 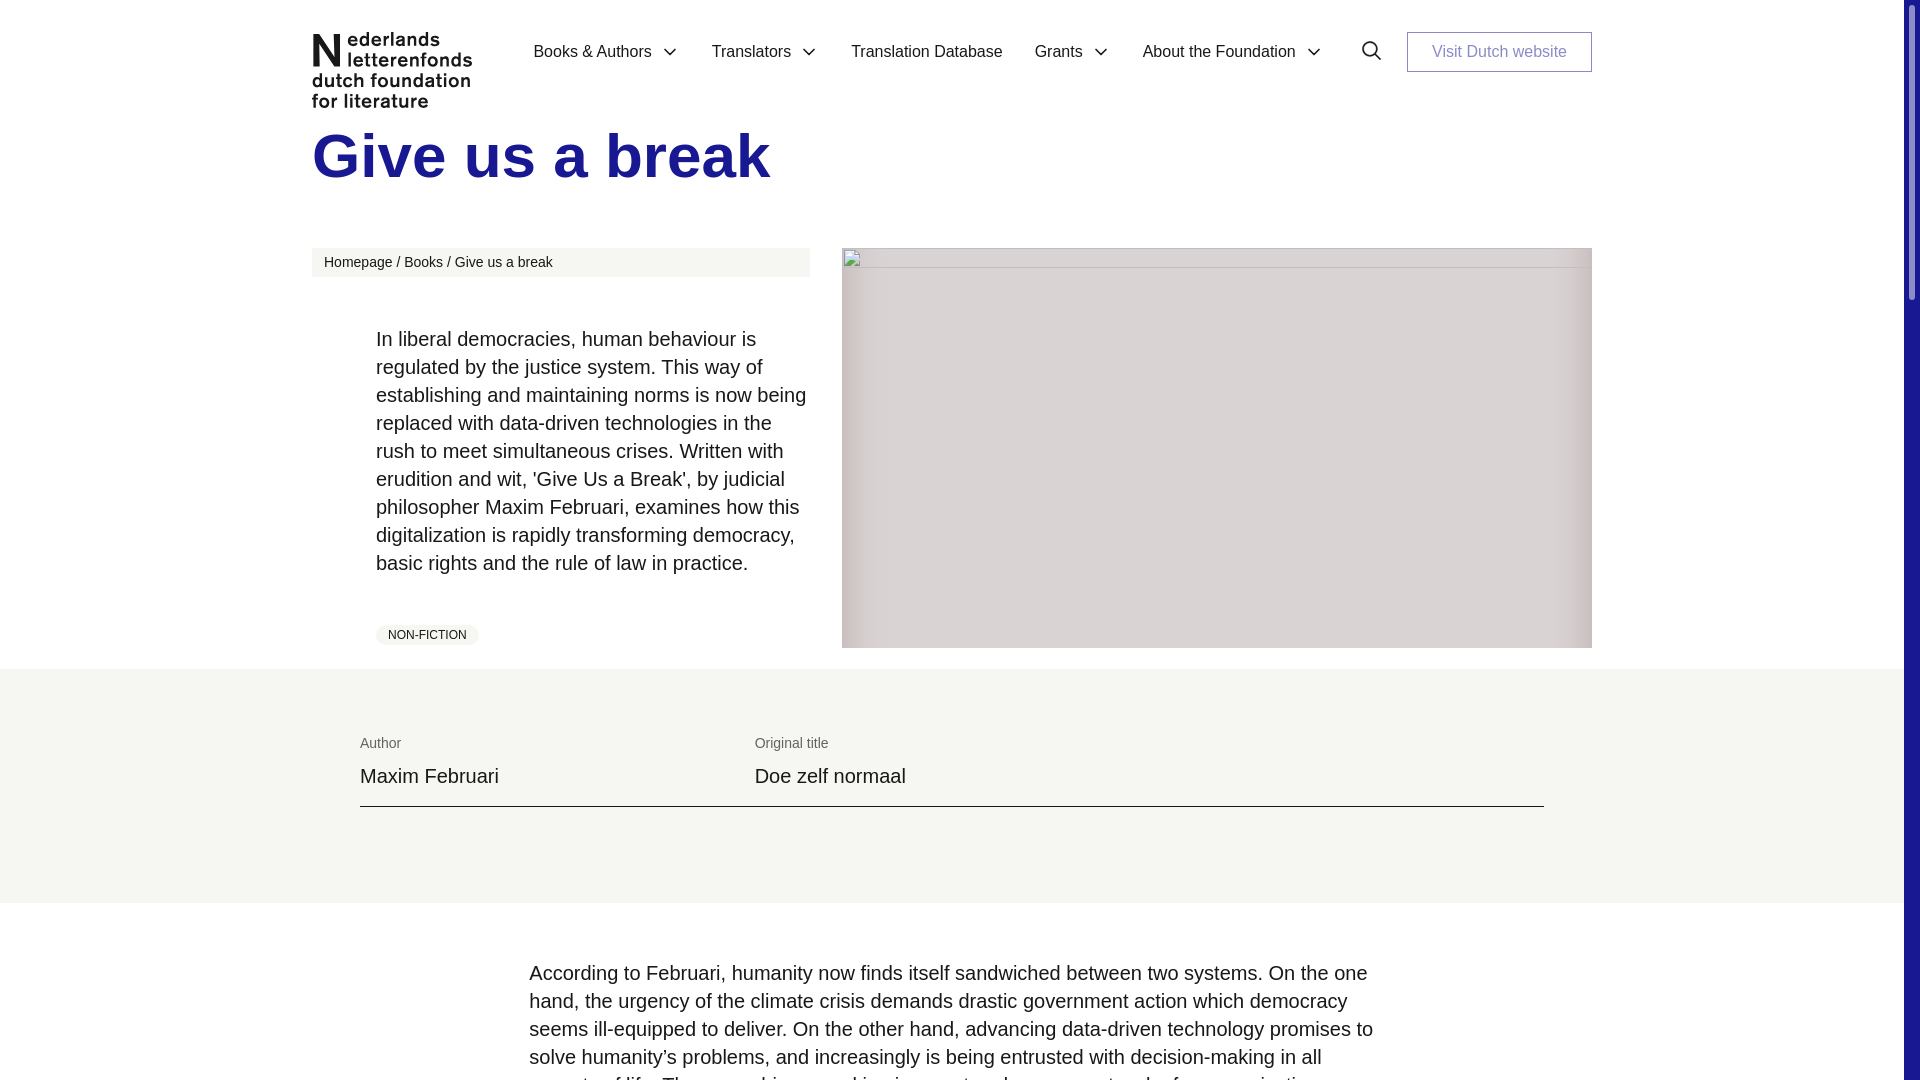 I want to click on Translation Database, so click(x=926, y=63).